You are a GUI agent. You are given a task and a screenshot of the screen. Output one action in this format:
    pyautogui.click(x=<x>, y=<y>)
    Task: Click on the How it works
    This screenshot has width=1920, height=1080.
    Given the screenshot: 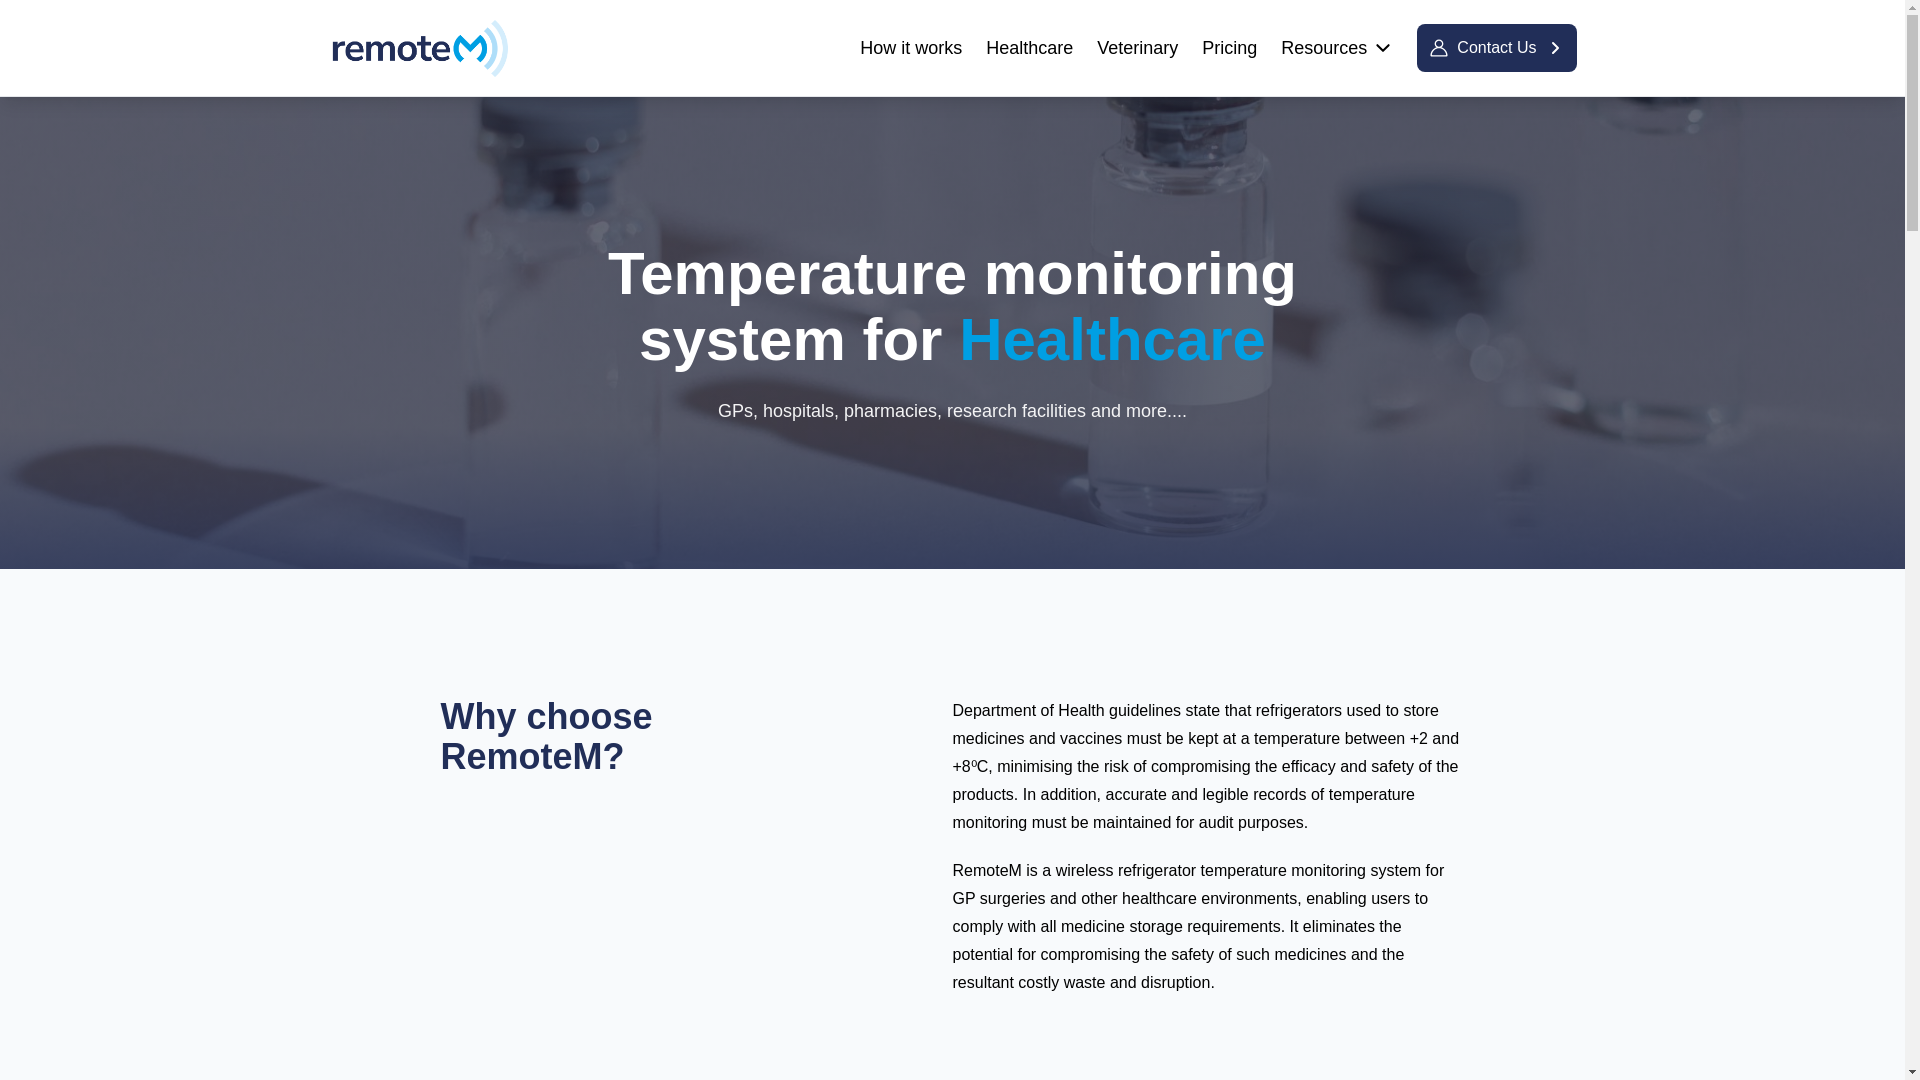 What is the action you would take?
    pyautogui.click(x=910, y=47)
    